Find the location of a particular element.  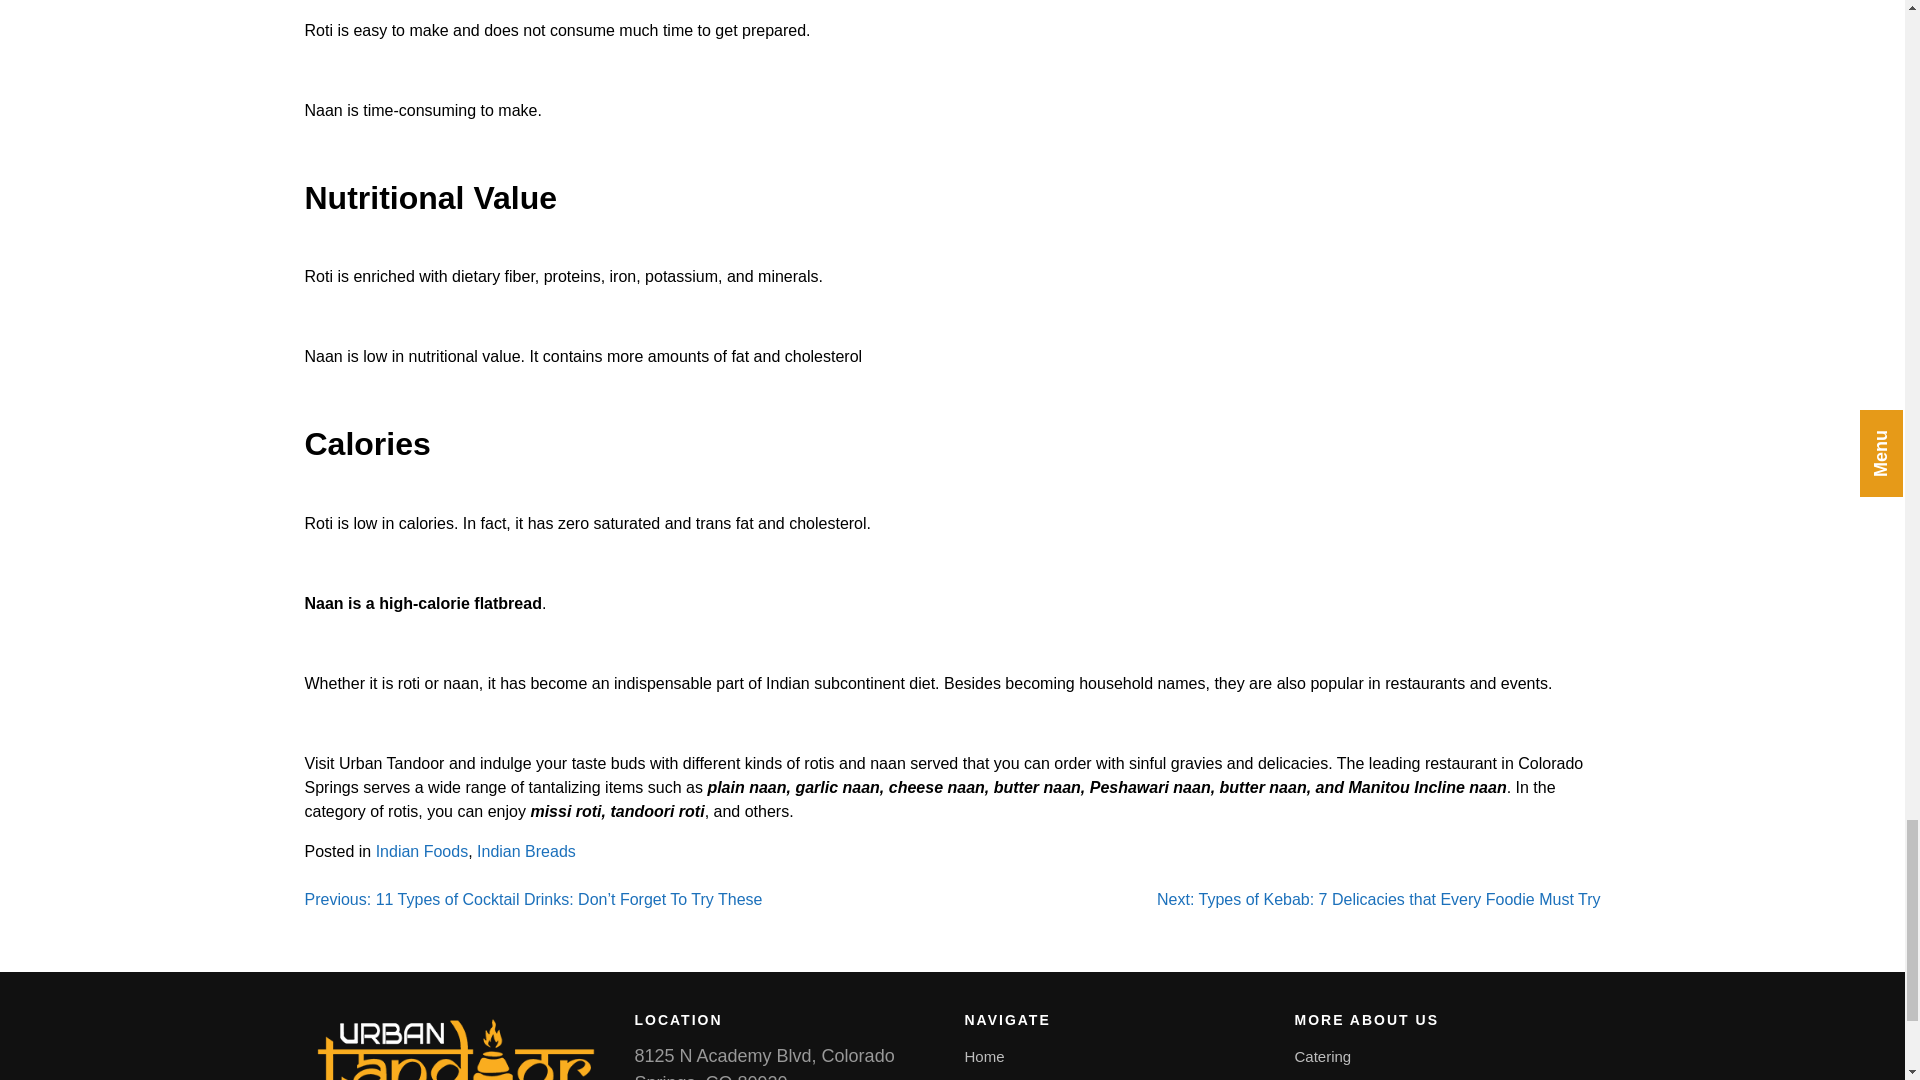

Indian Foods is located at coordinates (422, 851).